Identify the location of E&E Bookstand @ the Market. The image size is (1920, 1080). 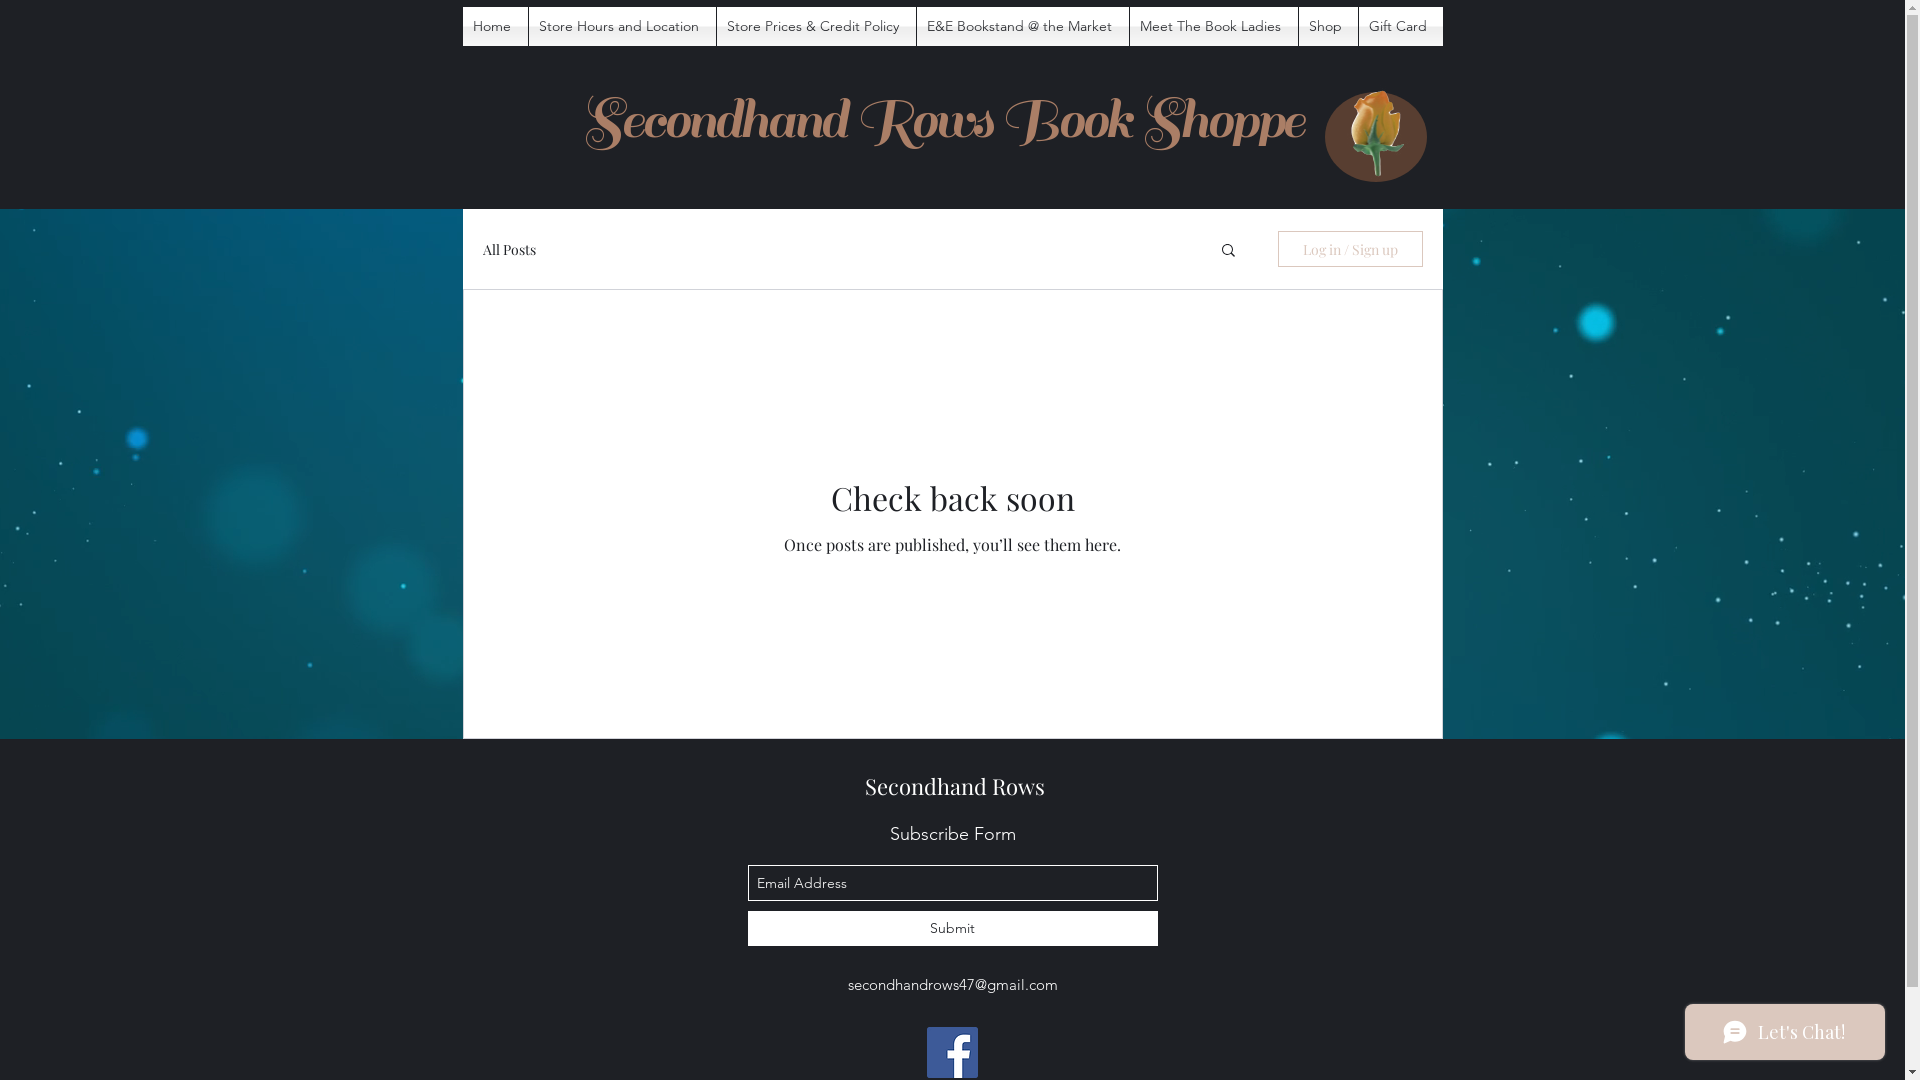
(1022, 26).